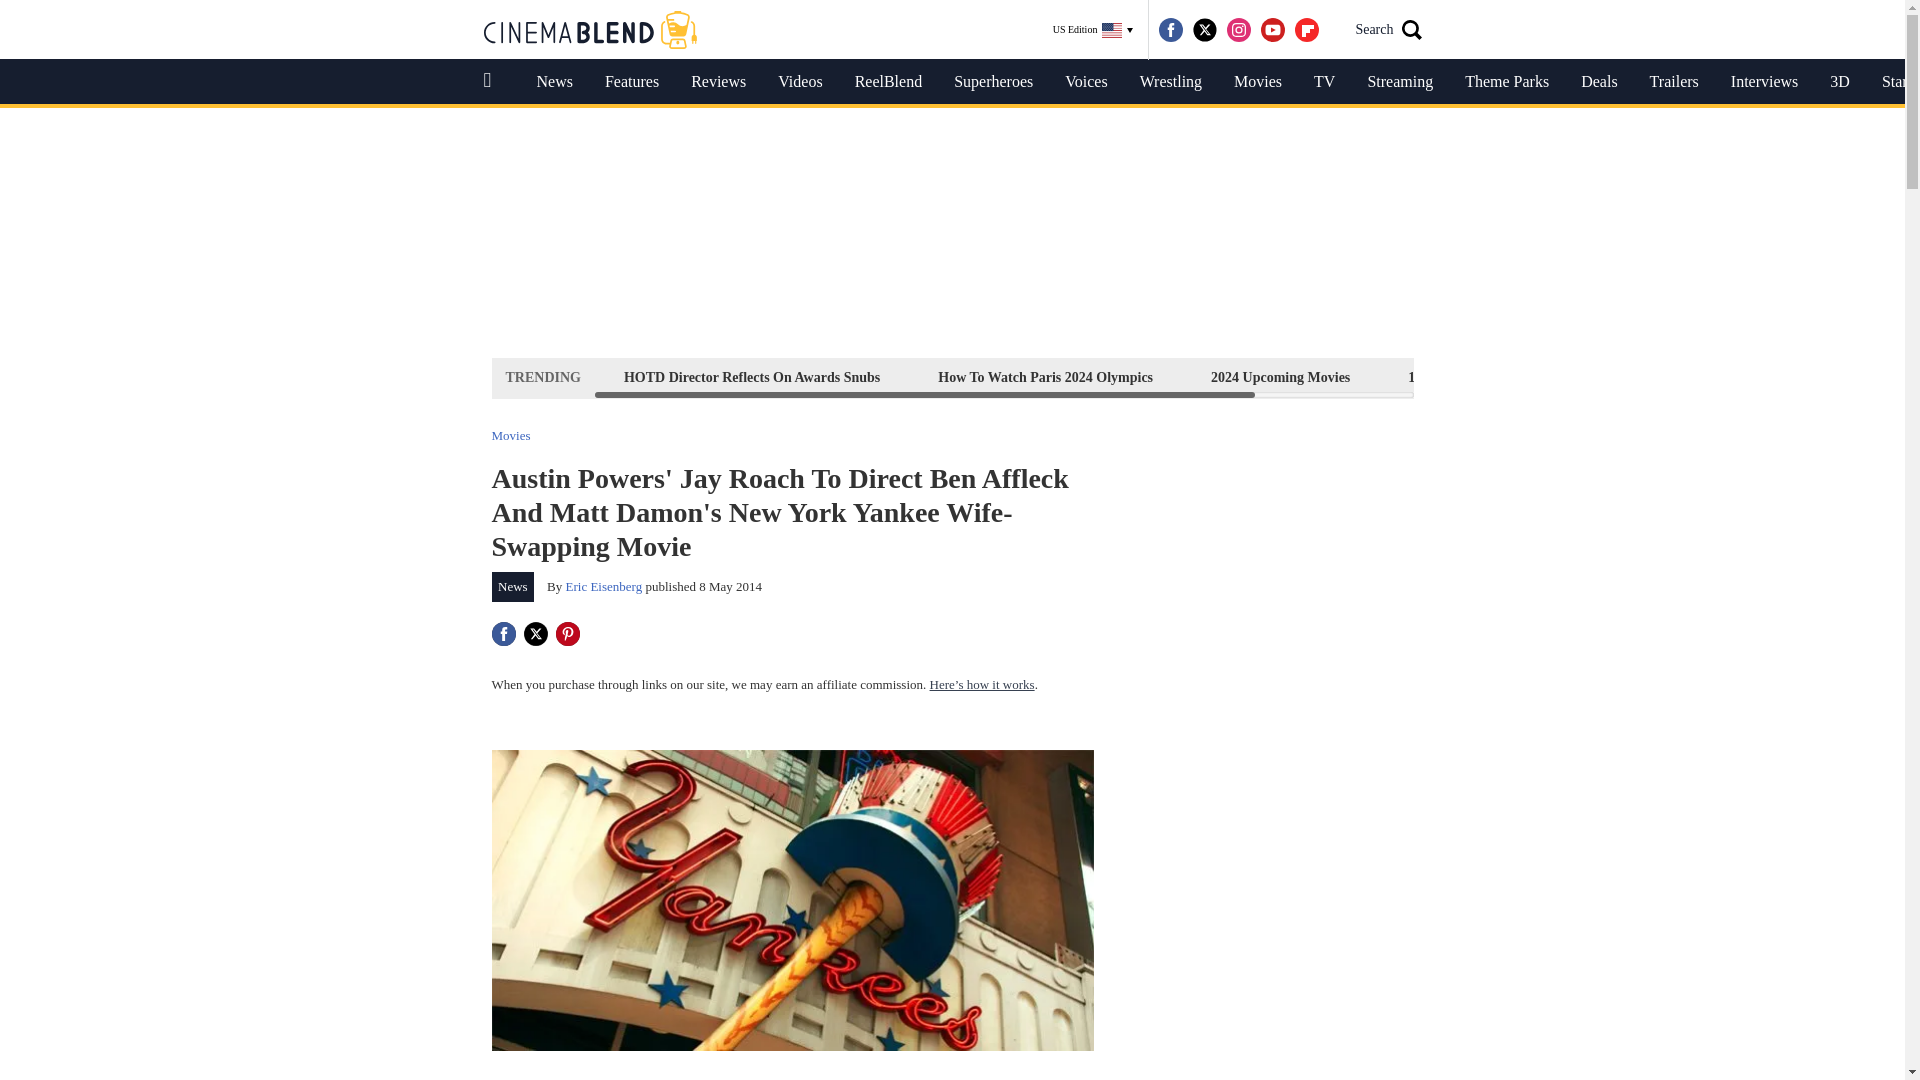 This screenshot has height=1080, width=1920. What do you see at coordinates (1506, 82) in the screenshot?
I see `Theme Parks` at bounding box center [1506, 82].